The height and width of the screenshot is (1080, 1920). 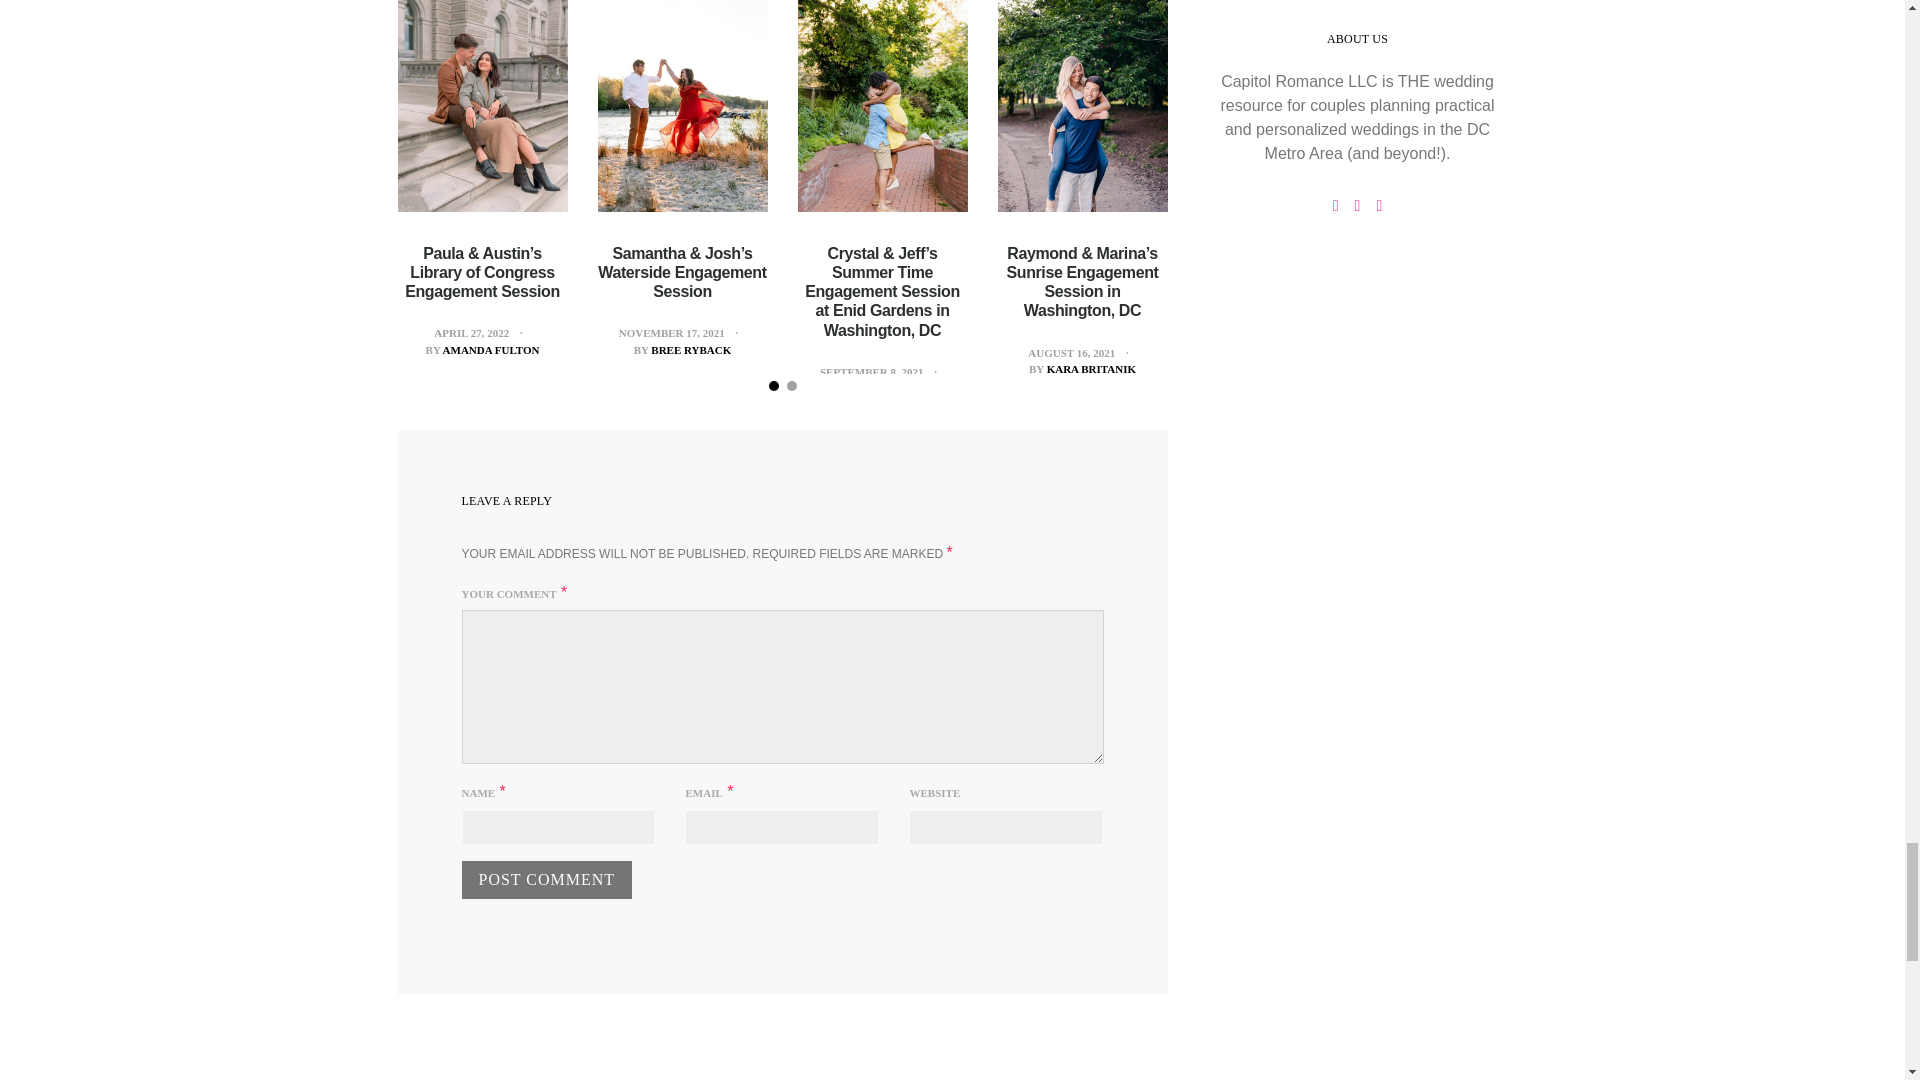 What do you see at coordinates (491, 350) in the screenshot?
I see `Posts by Amanda Fulton` at bounding box center [491, 350].